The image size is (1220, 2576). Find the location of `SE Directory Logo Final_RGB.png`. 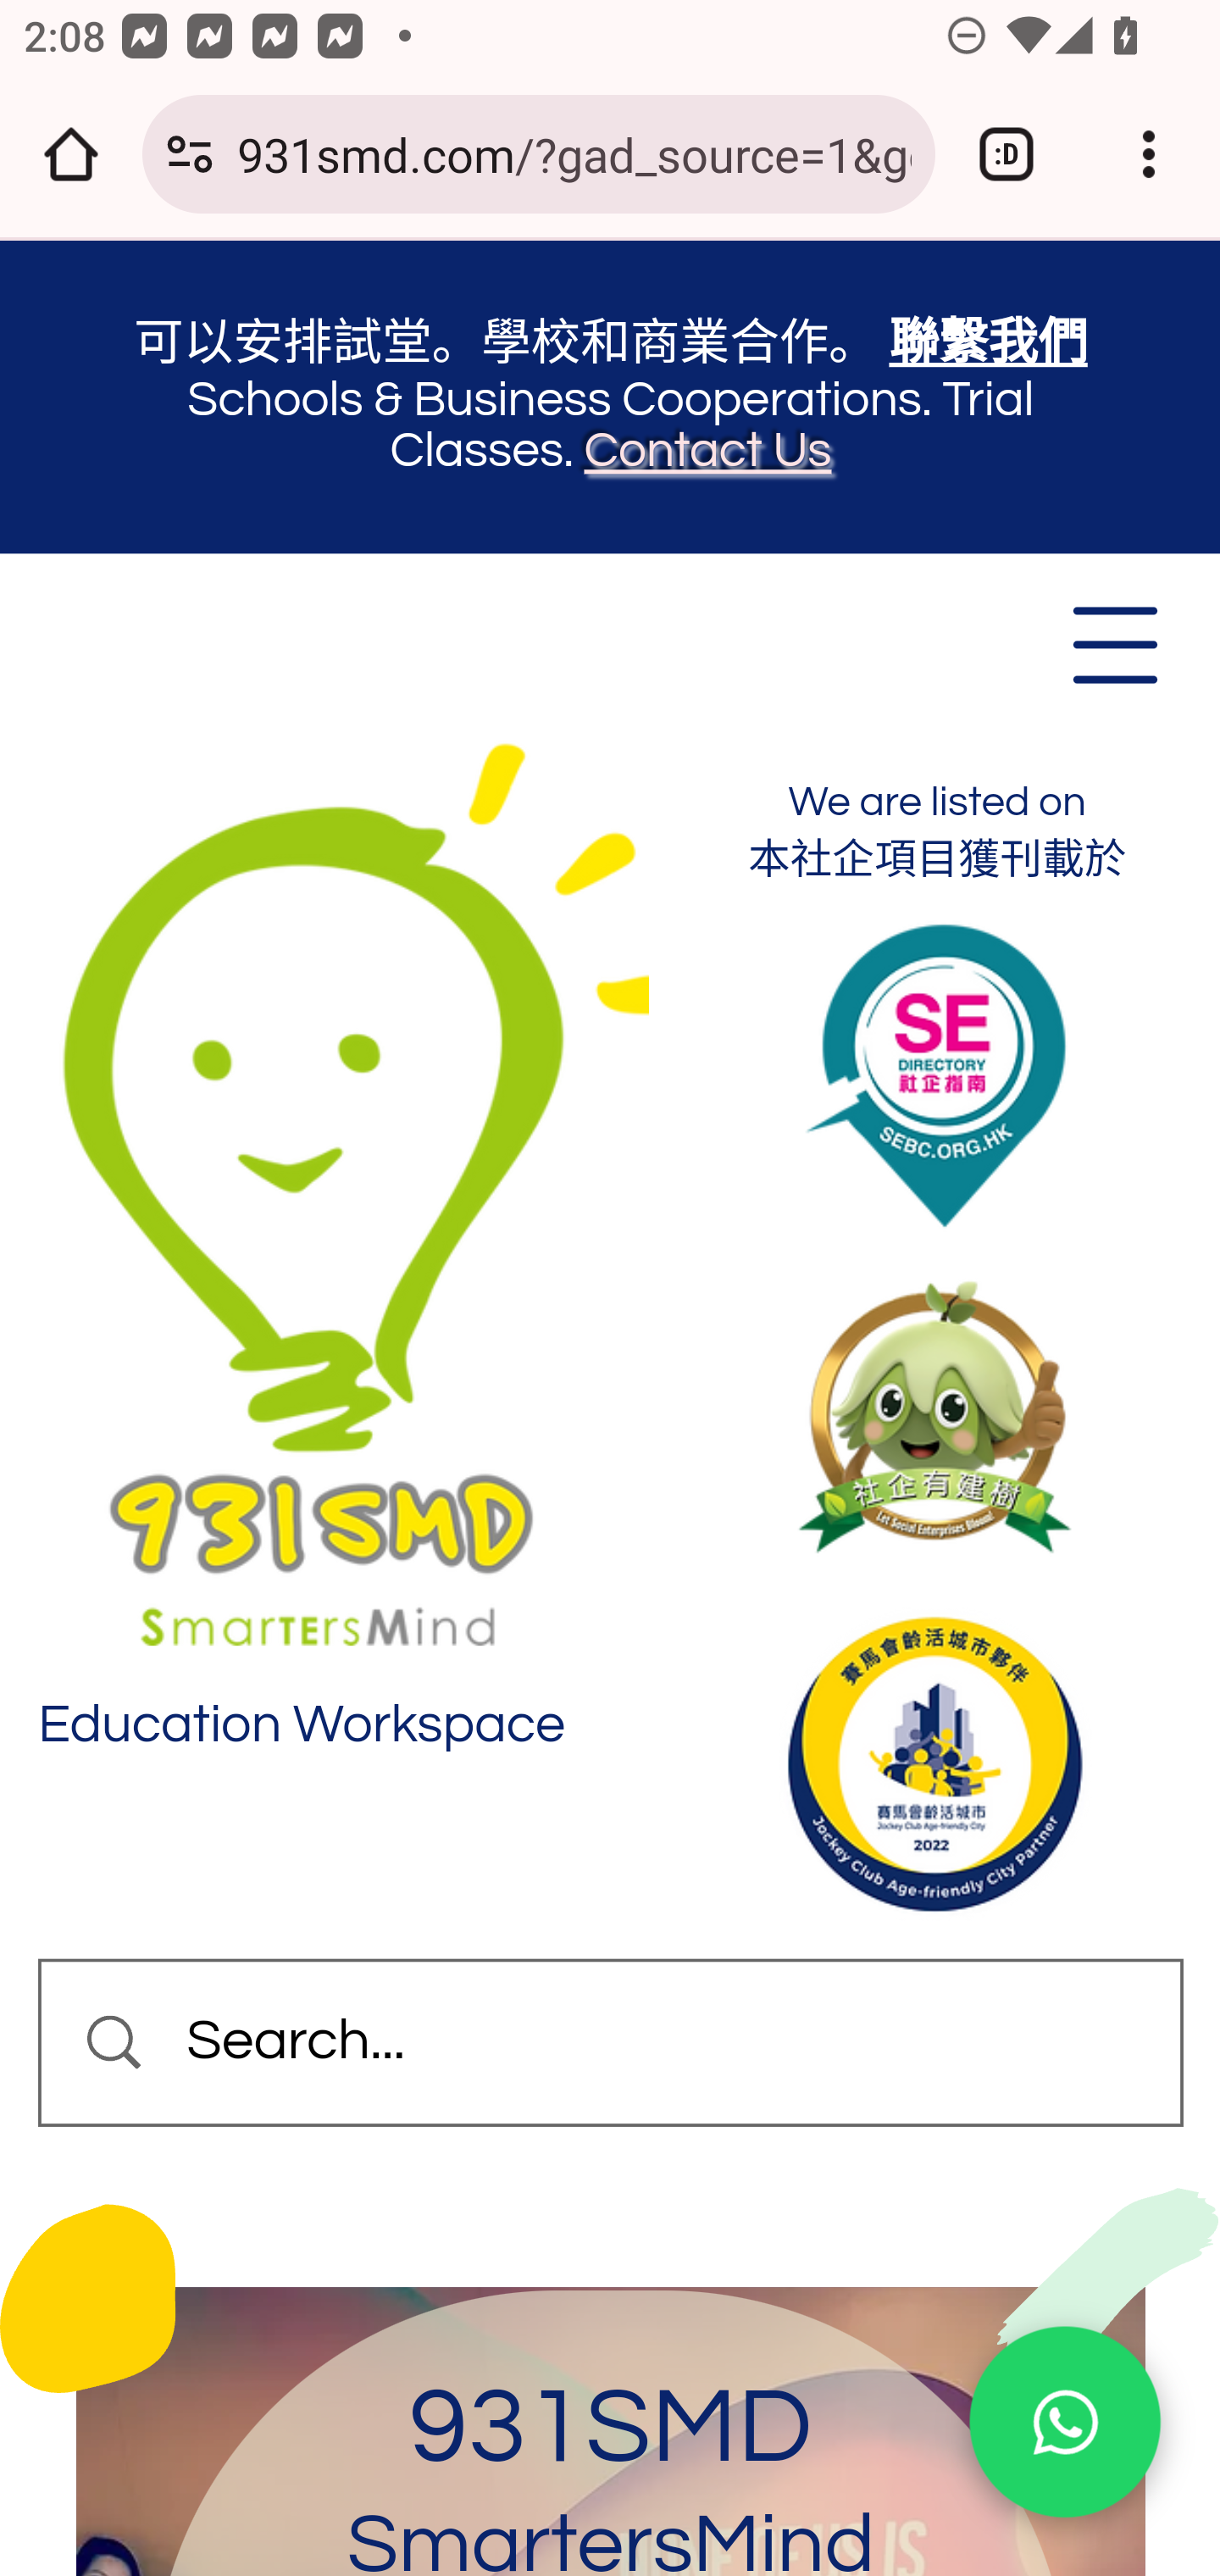

SE Directory Logo Final_RGB.png is located at coordinates (935, 1075).